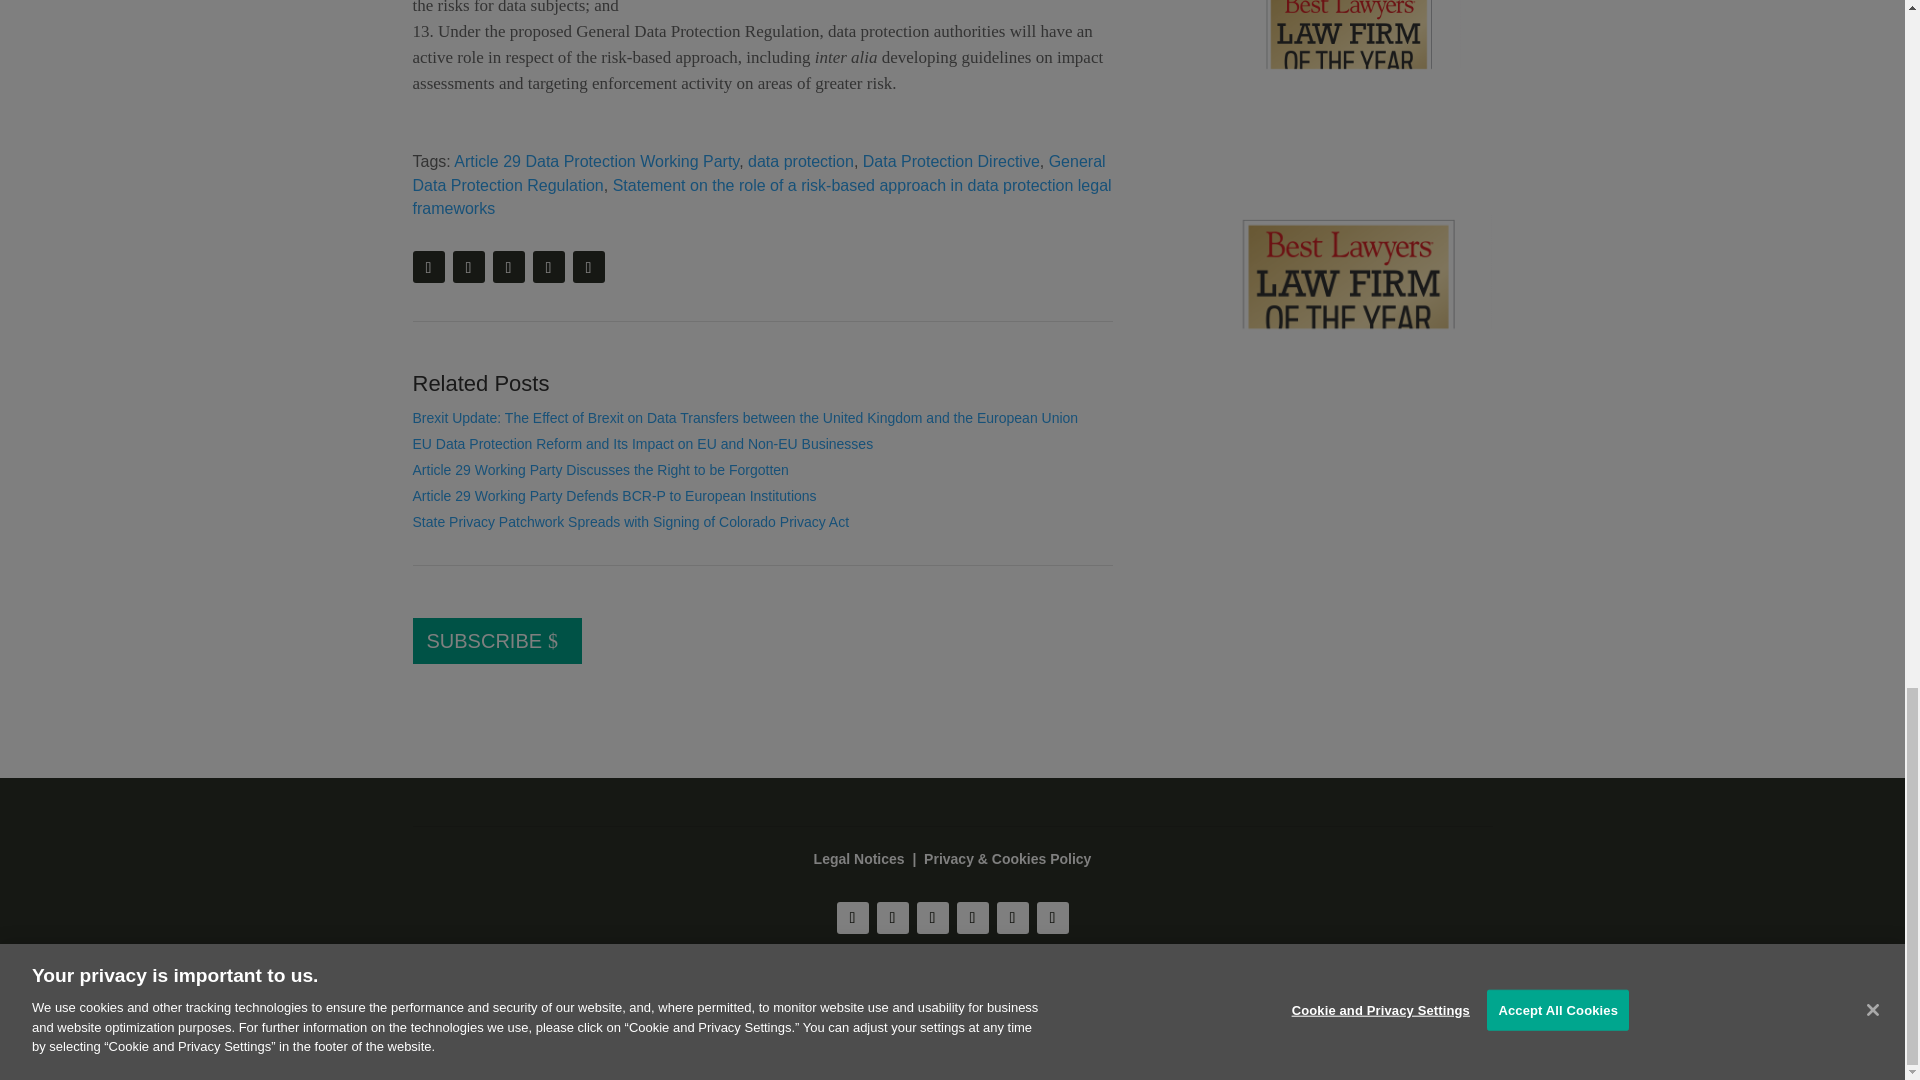  I want to click on Share on Facebook, so click(548, 266).